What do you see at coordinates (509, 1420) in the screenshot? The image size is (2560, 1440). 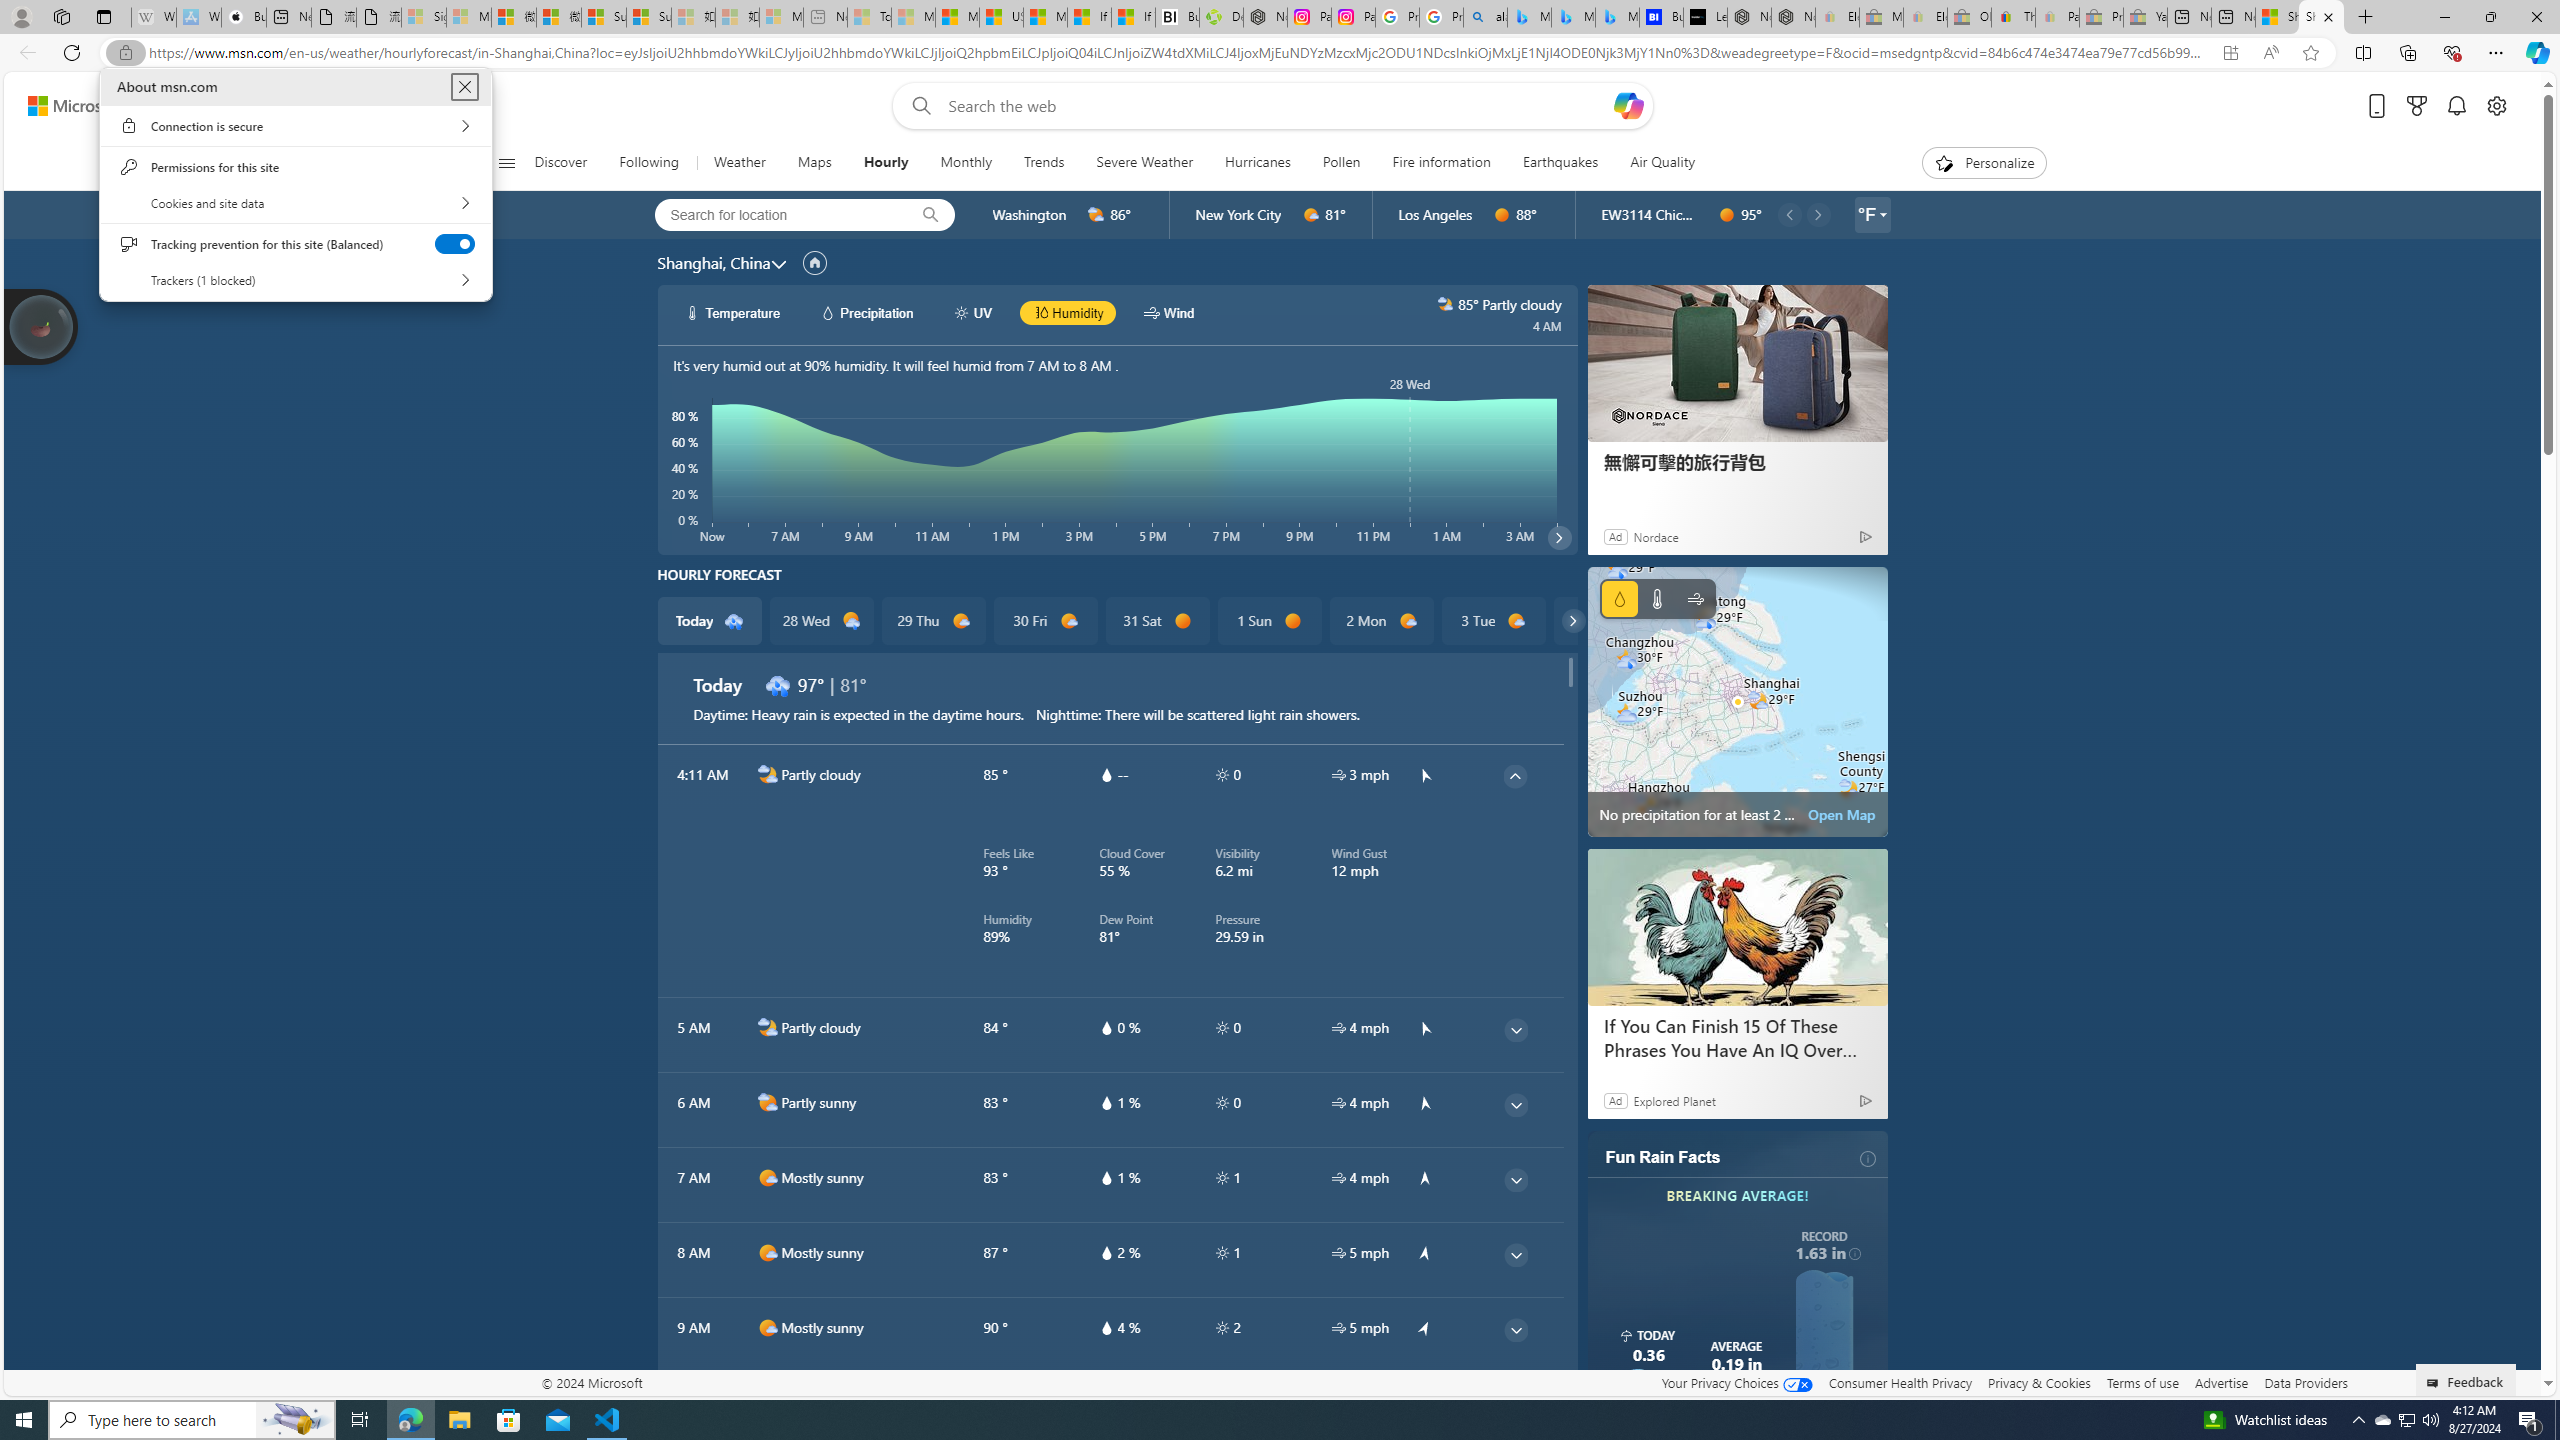 I see `Microsoft Store` at bounding box center [509, 1420].